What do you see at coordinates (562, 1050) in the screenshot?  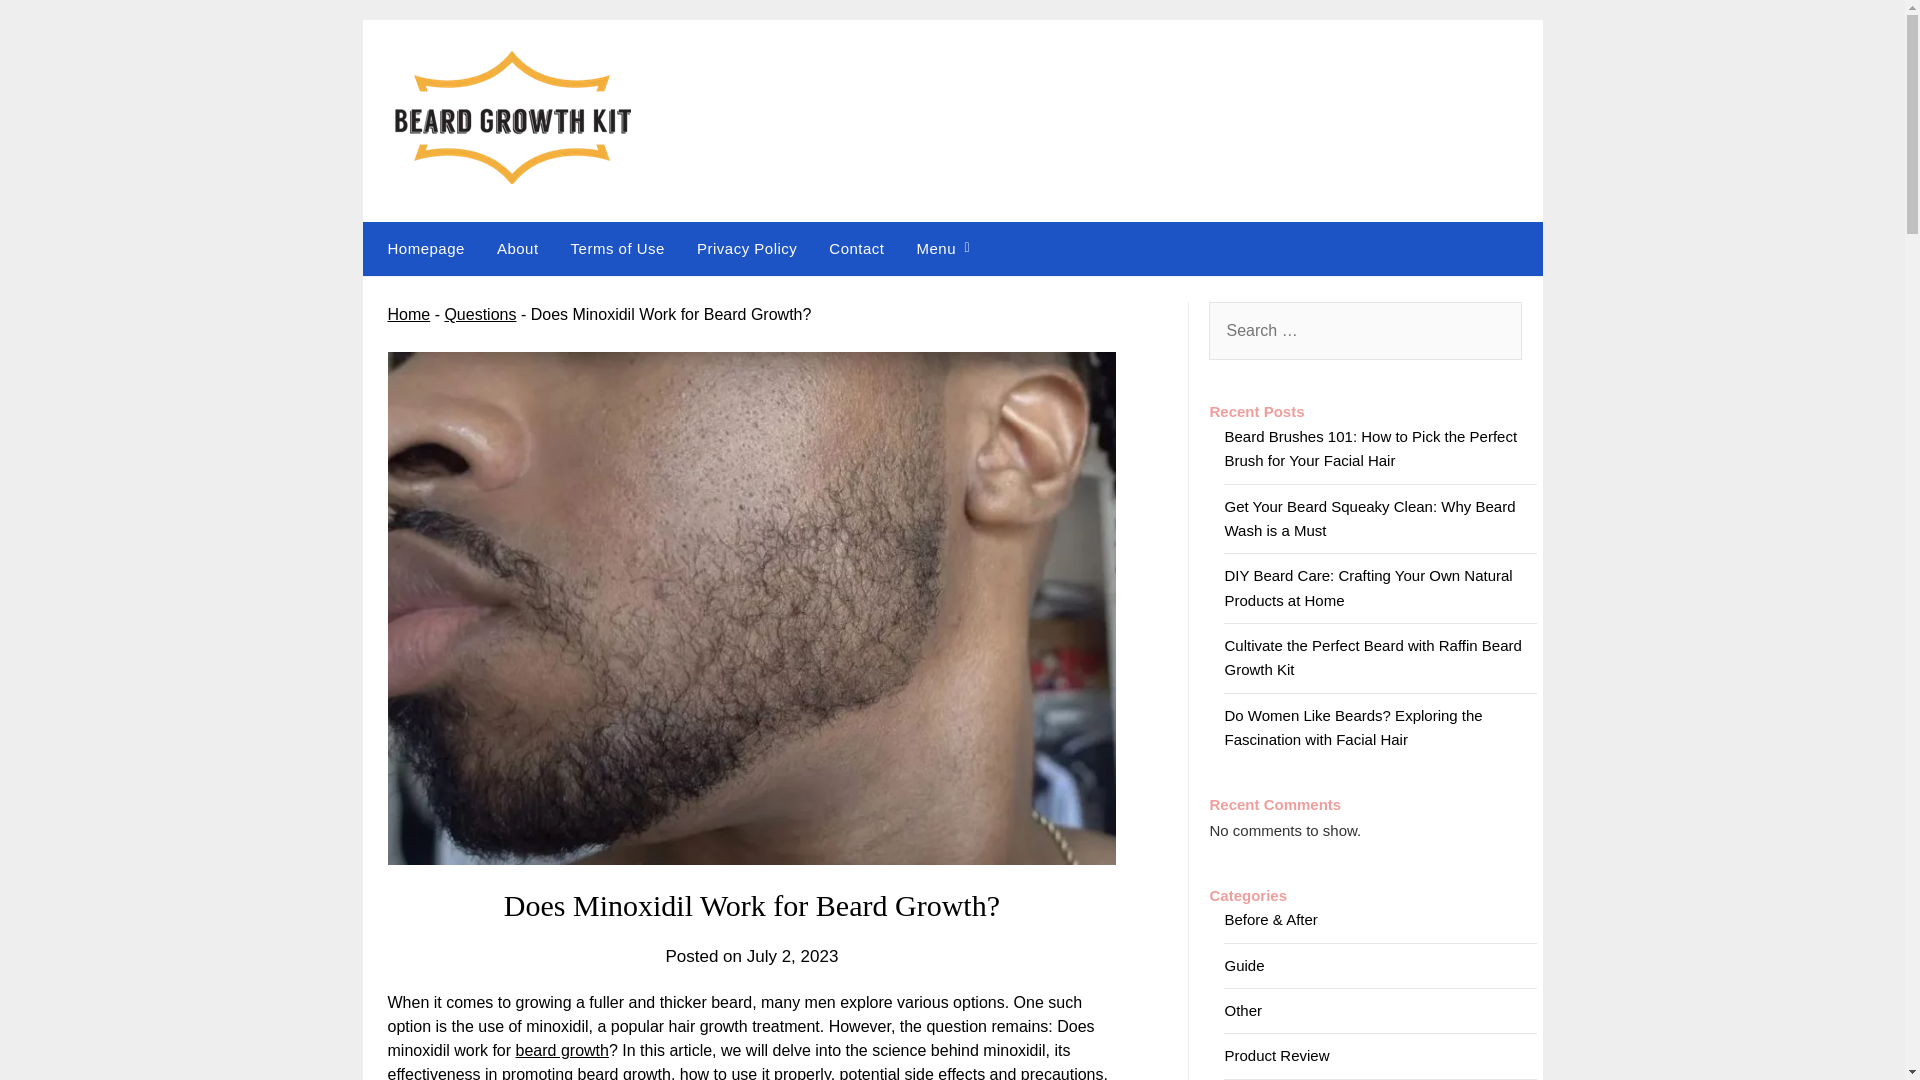 I see `beard growth` at bounding box center [562, 1050].